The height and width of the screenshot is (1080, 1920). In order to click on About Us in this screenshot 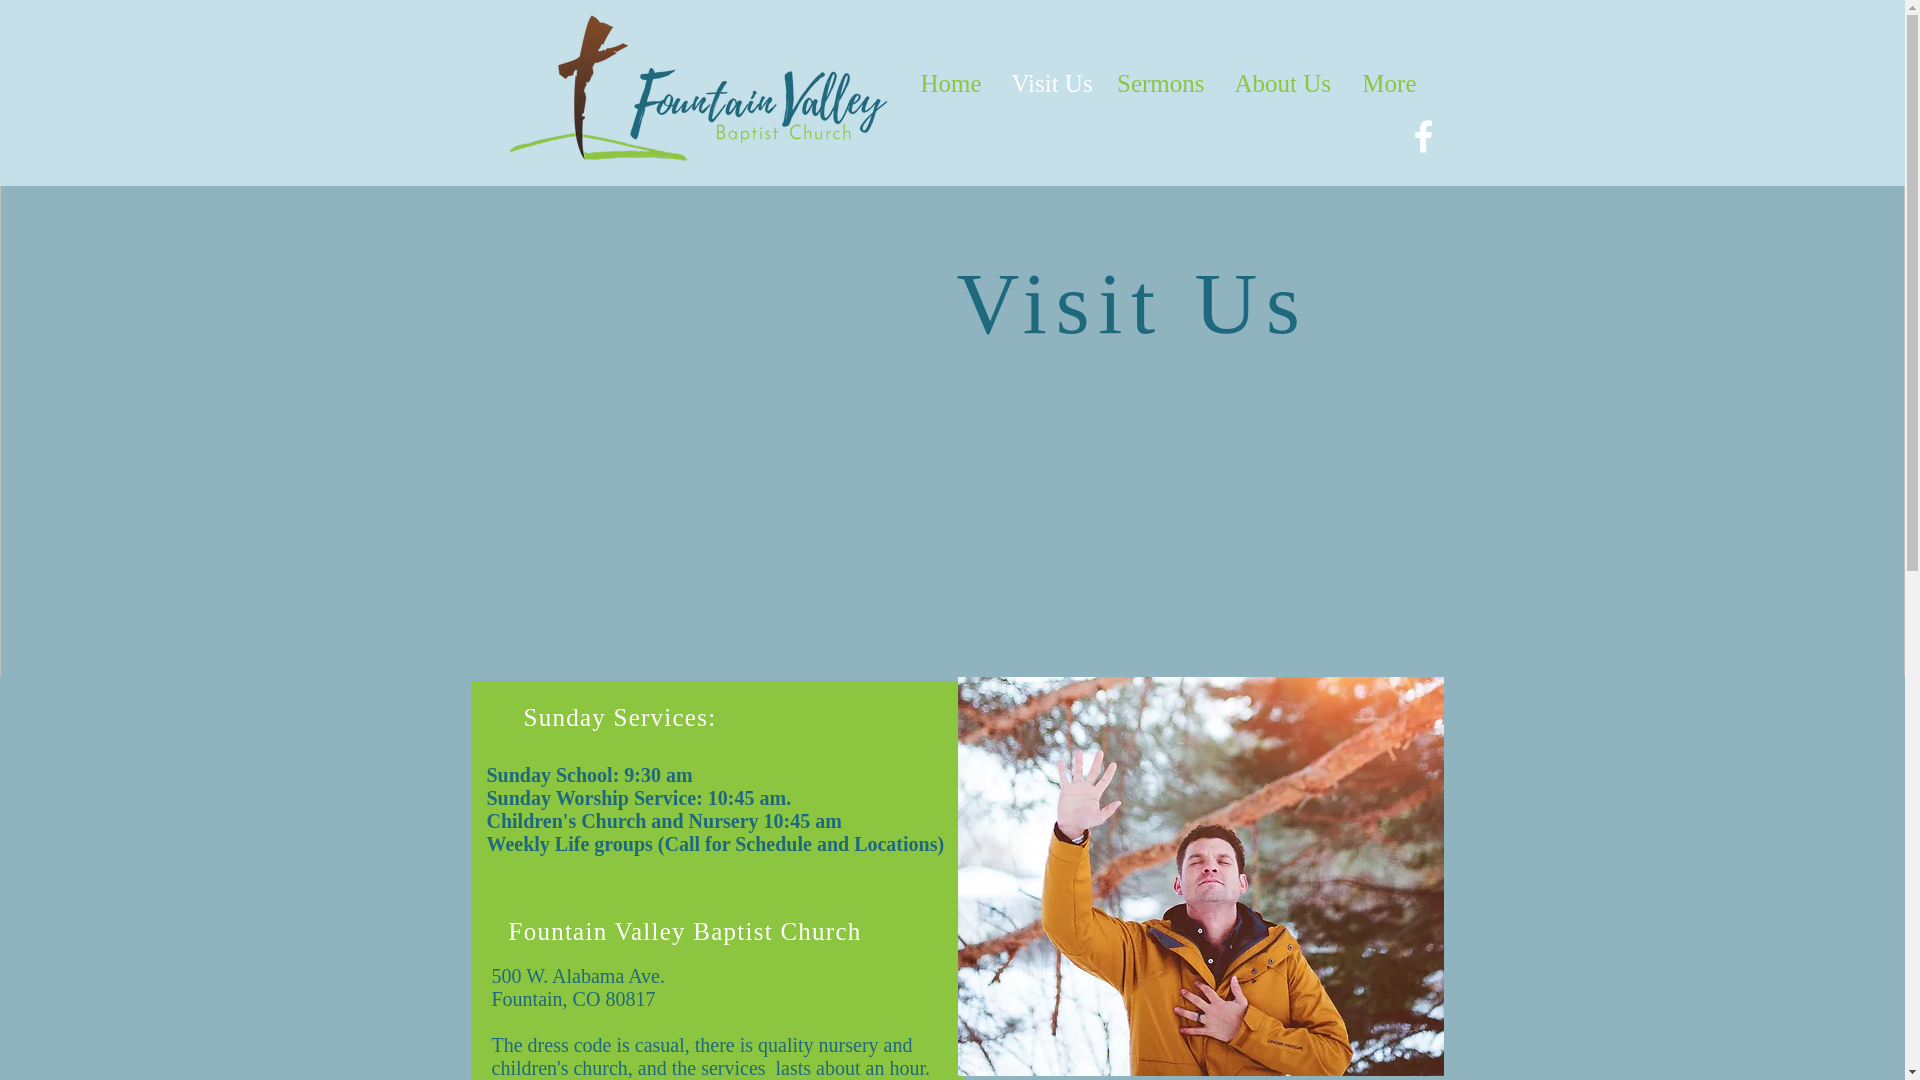, I will do `click(1282, 83)`.